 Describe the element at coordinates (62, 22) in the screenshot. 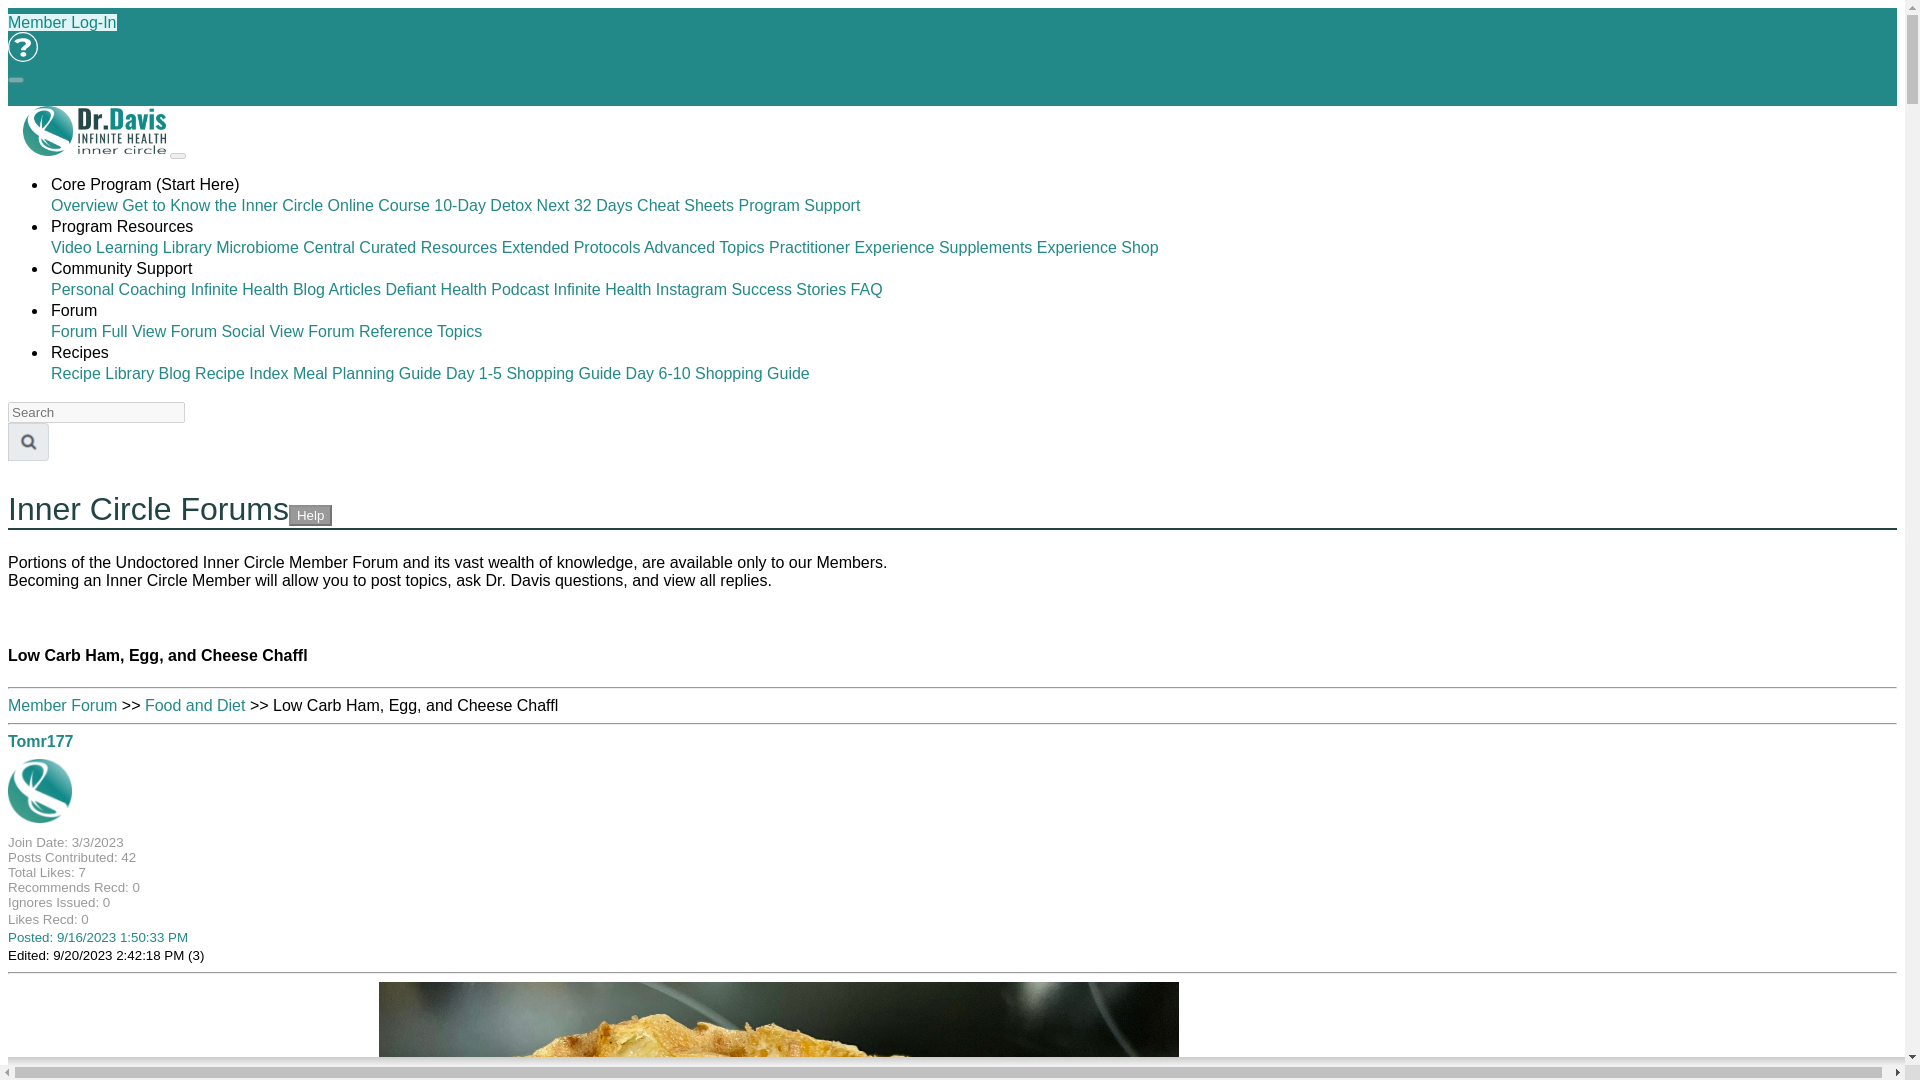

I see `Member Log-In` at that location.